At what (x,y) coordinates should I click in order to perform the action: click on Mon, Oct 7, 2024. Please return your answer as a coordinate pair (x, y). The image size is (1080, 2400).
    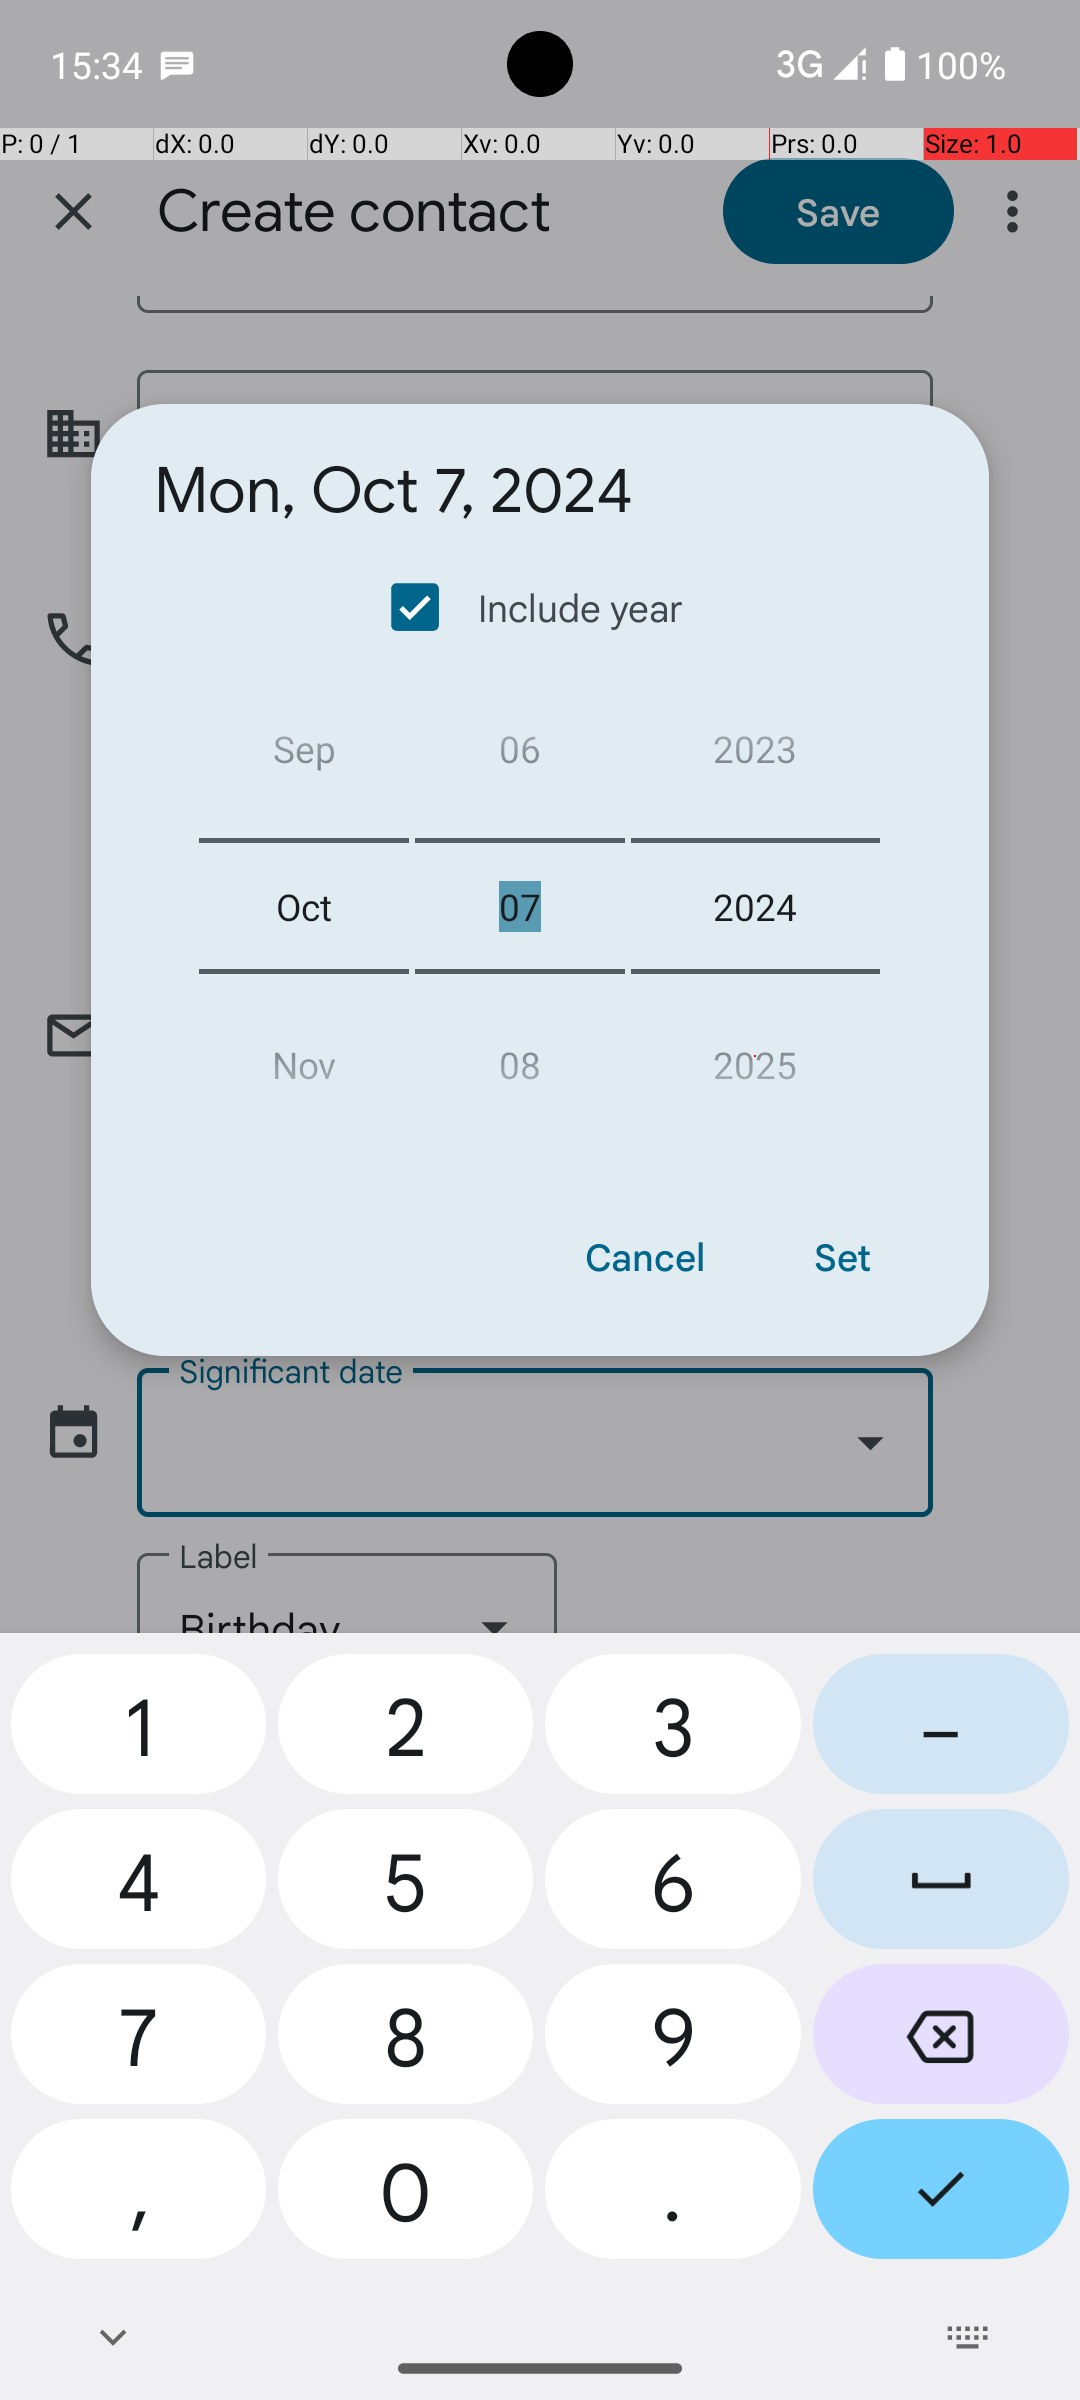
    Looking at the image, I should click on (394, 491).